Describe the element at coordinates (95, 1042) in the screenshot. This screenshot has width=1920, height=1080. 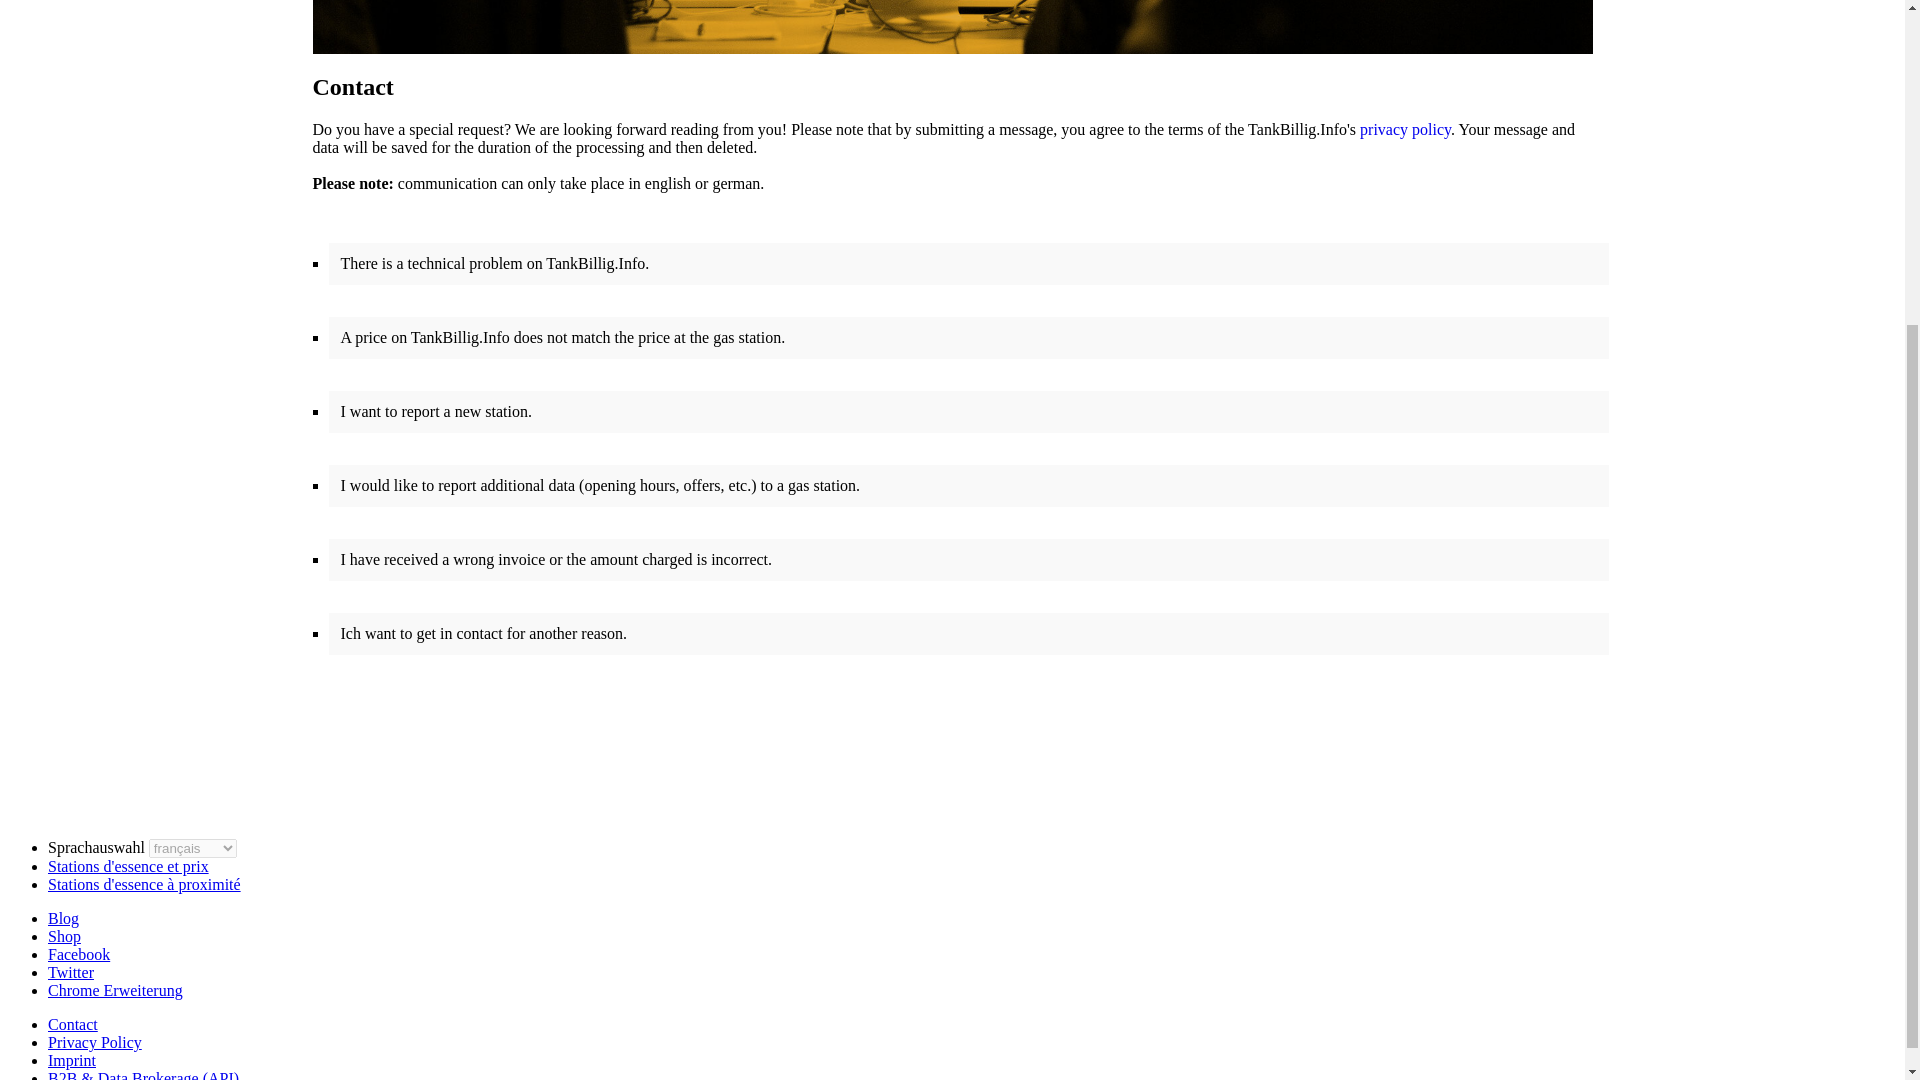
I see `Privacy Policy` at that location.